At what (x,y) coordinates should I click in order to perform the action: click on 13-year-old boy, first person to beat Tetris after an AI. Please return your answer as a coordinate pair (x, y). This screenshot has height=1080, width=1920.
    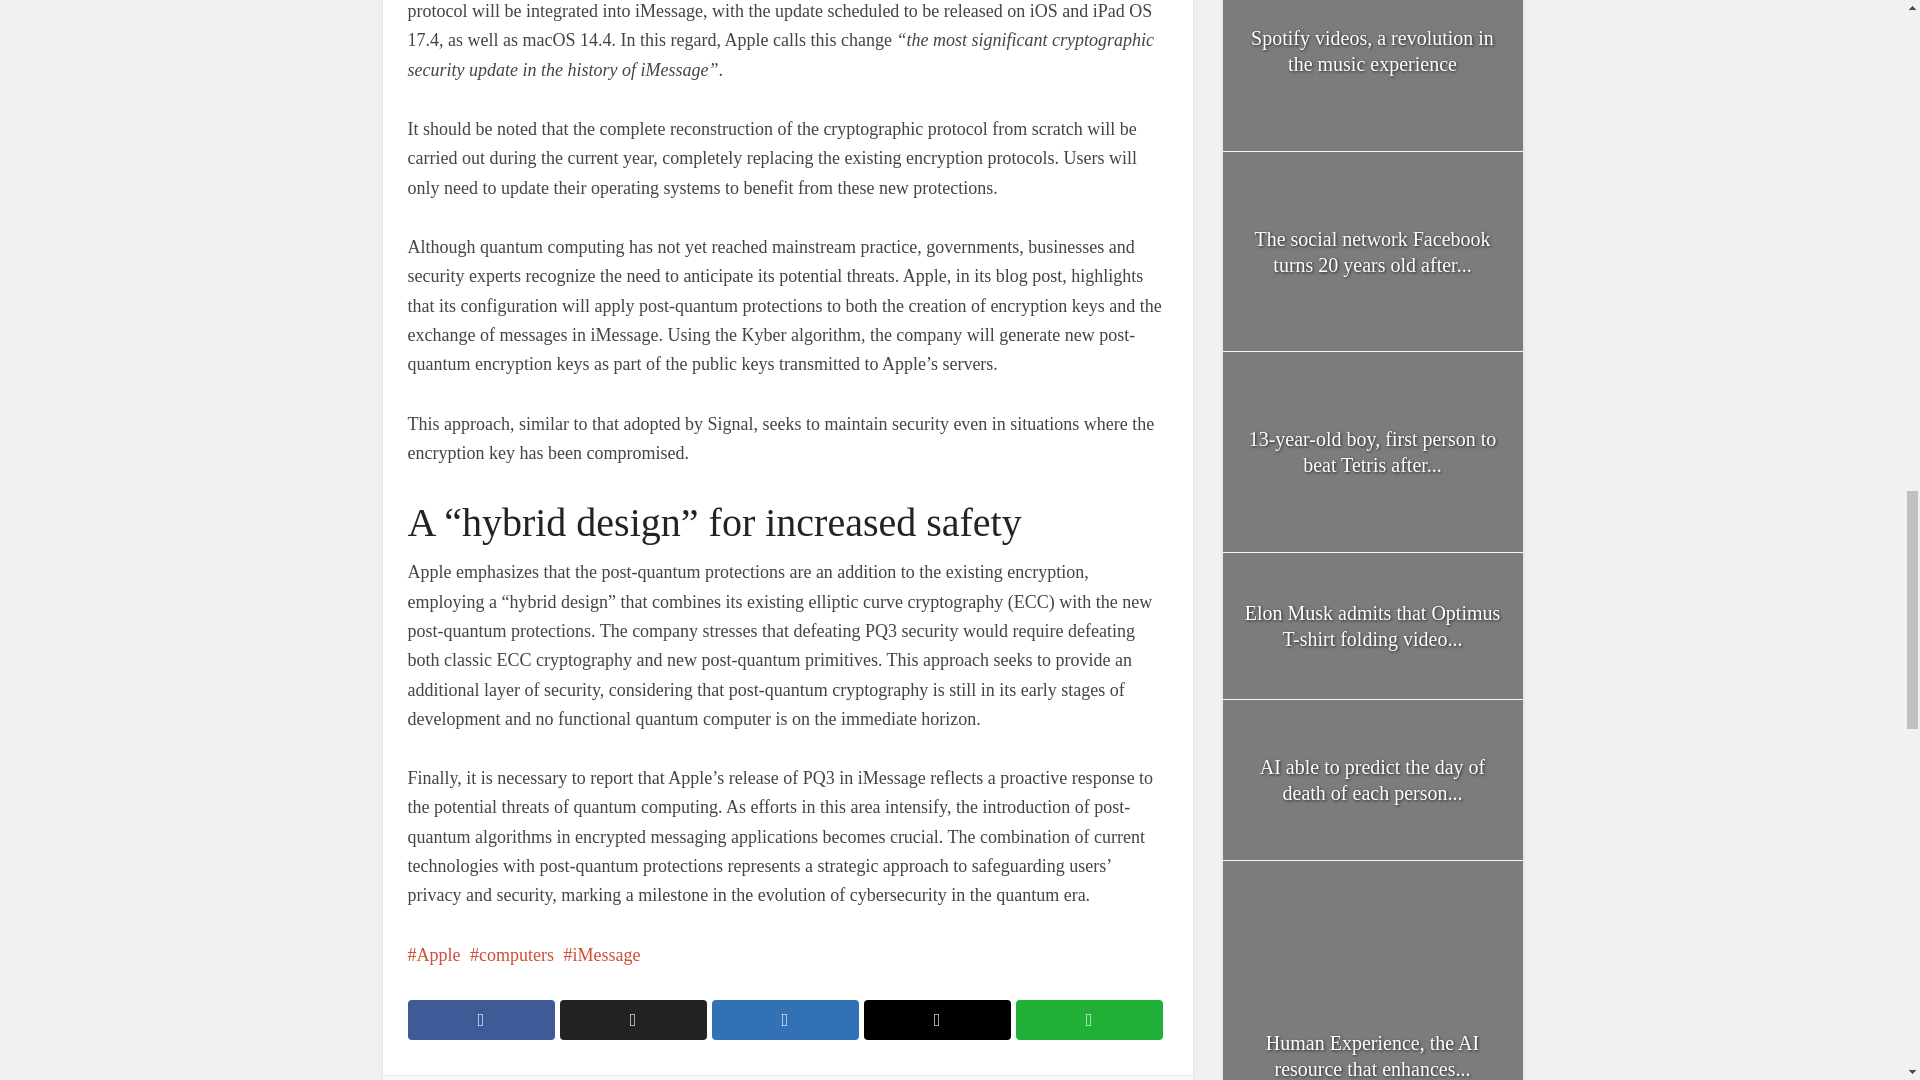
    Looking at the image, I should click on (1372, 452).